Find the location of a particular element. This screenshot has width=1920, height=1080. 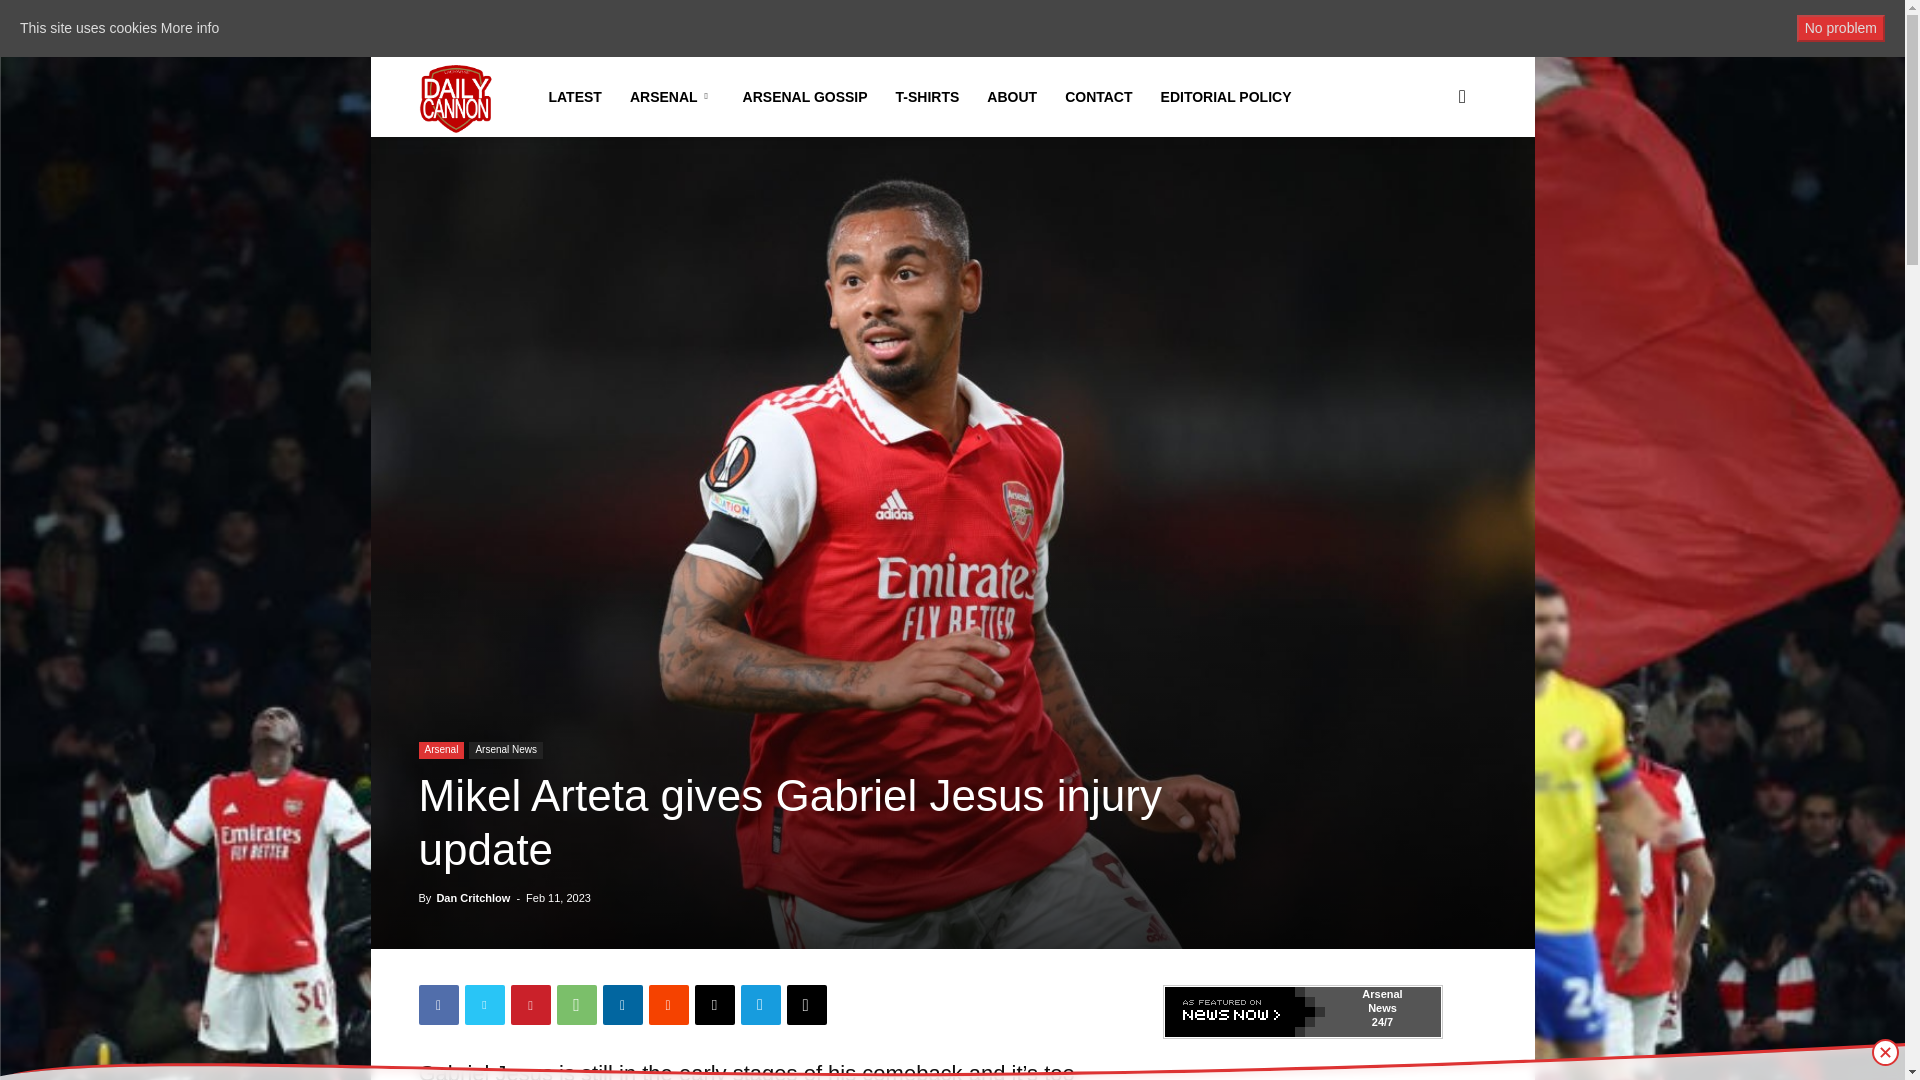

Telegram is located at coordinates (759, 1004).